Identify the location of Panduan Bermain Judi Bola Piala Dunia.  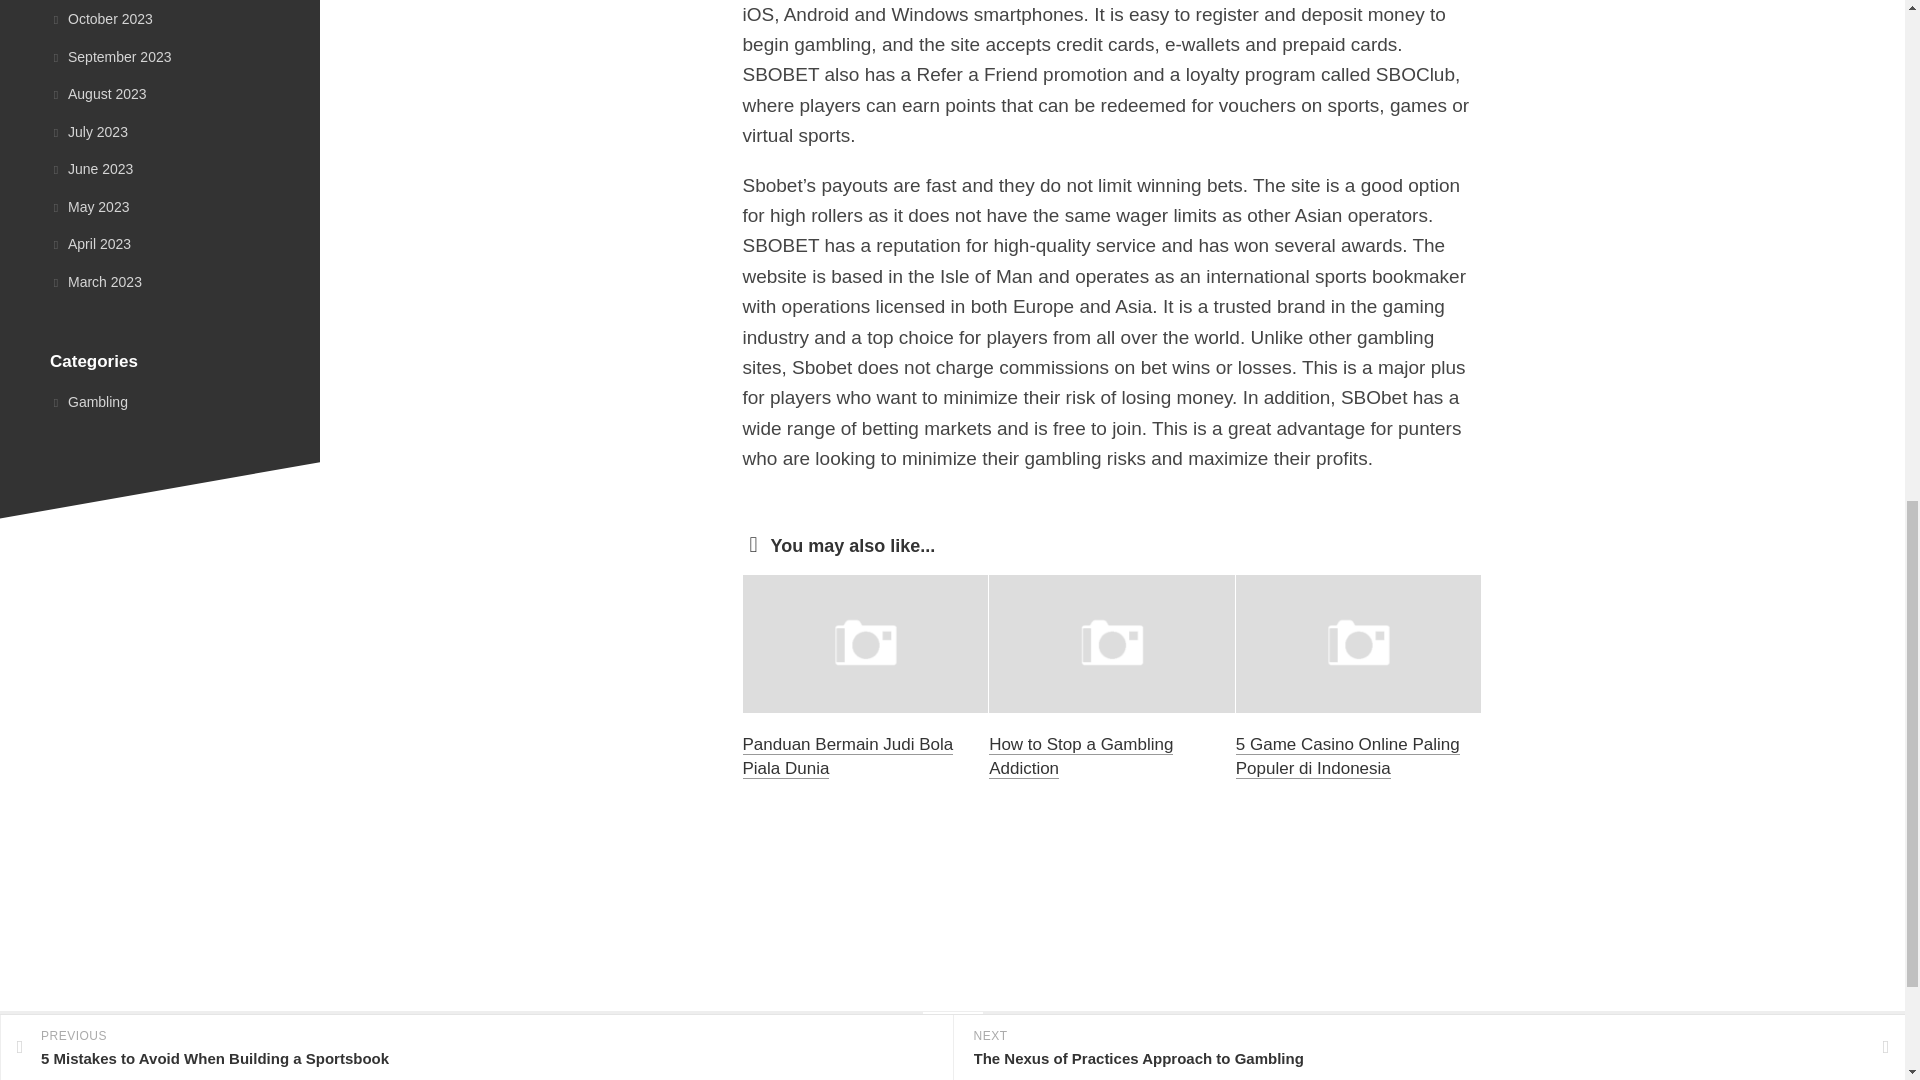
(846, 756).